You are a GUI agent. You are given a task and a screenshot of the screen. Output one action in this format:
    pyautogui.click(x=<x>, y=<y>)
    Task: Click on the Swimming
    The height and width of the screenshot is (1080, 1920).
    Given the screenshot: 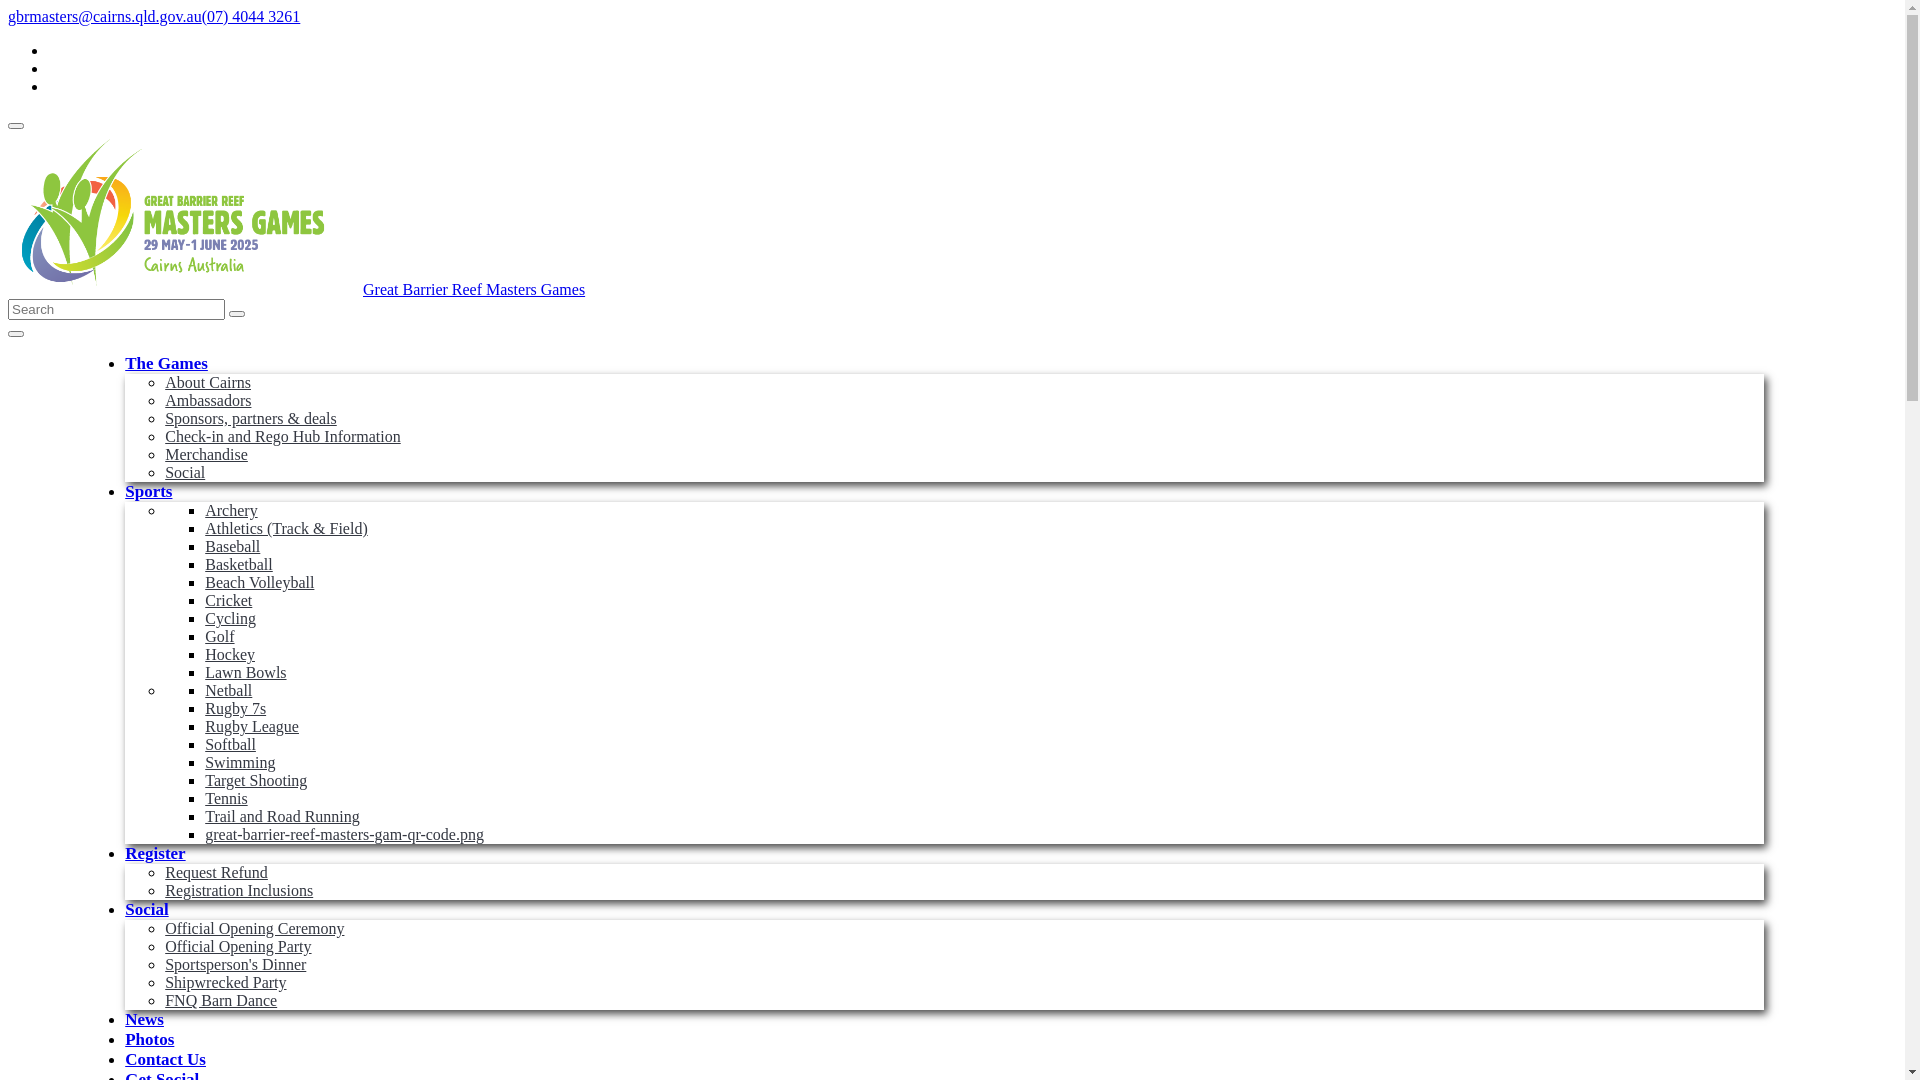 What is the action you would take?
    pyautogui.click(x=240, y=762)
    